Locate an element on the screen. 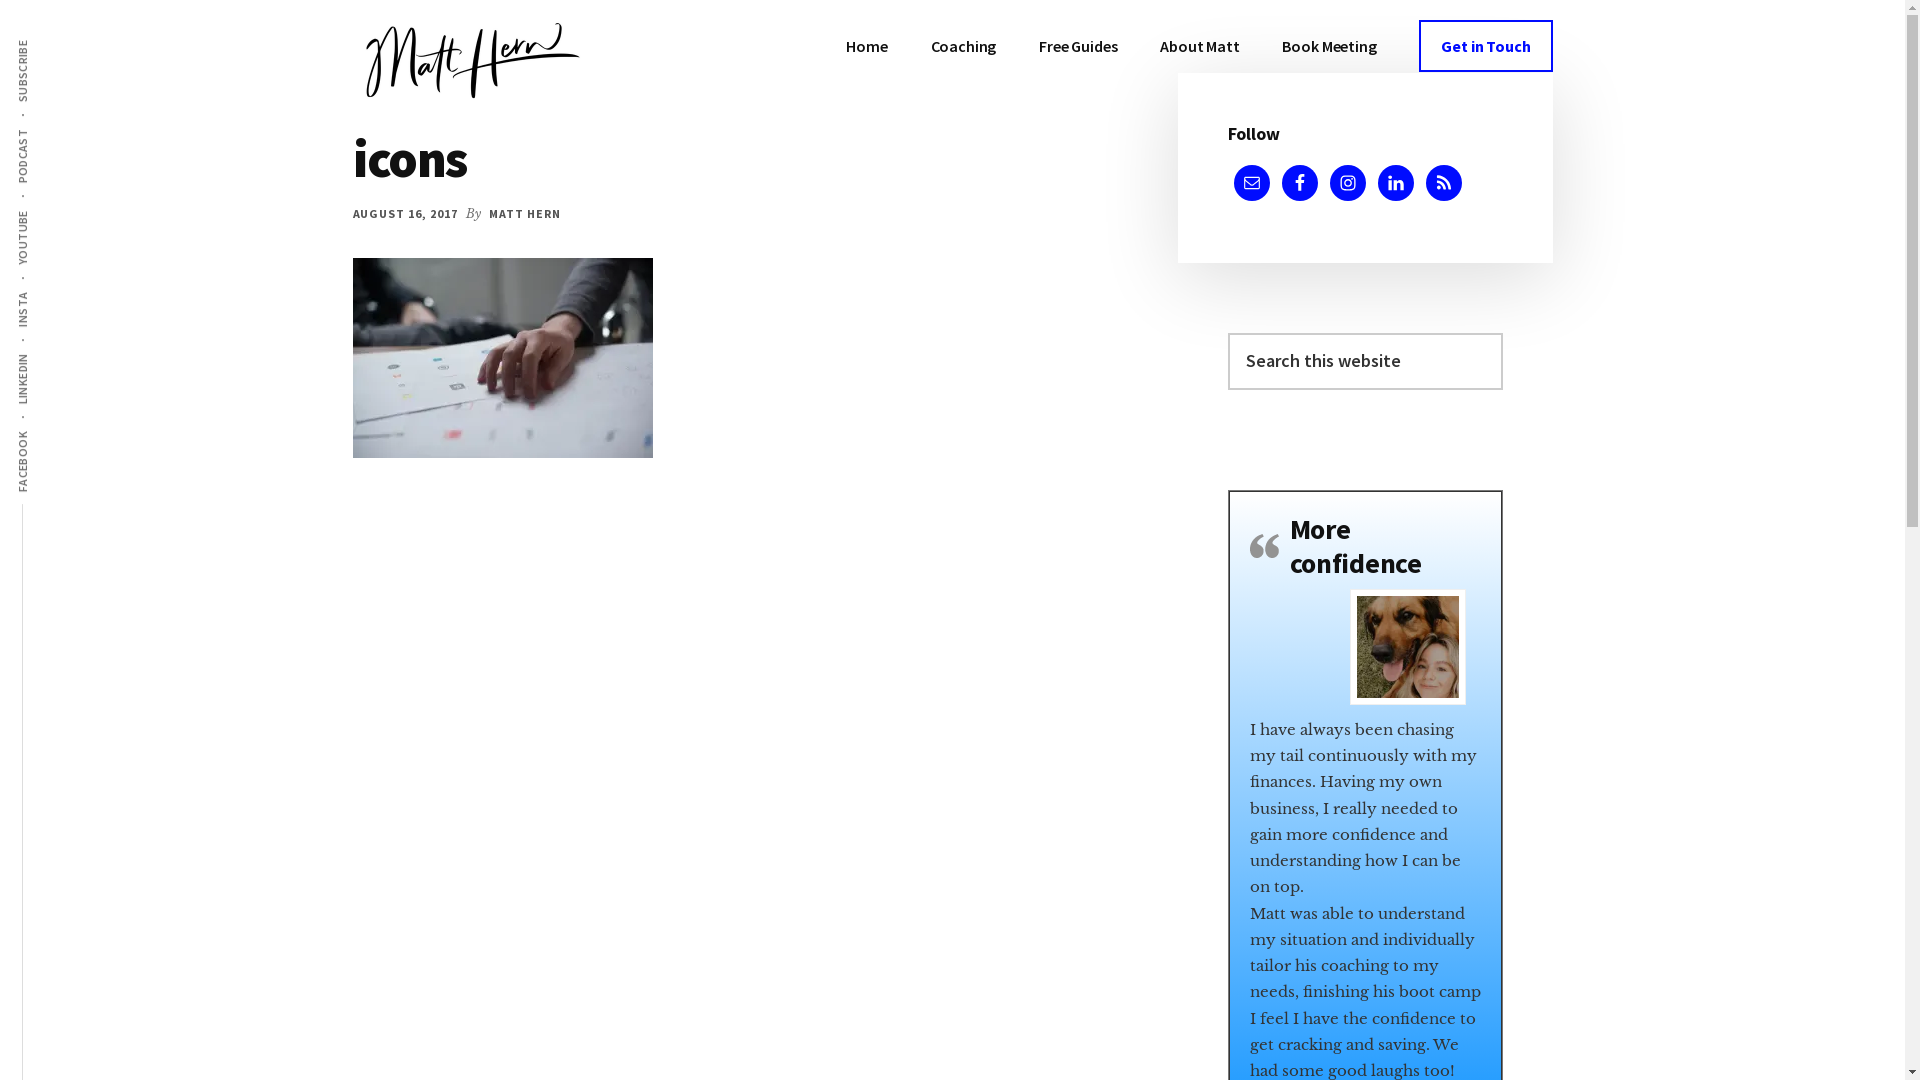  FACEBOOK is located at coordinates (54, 430).